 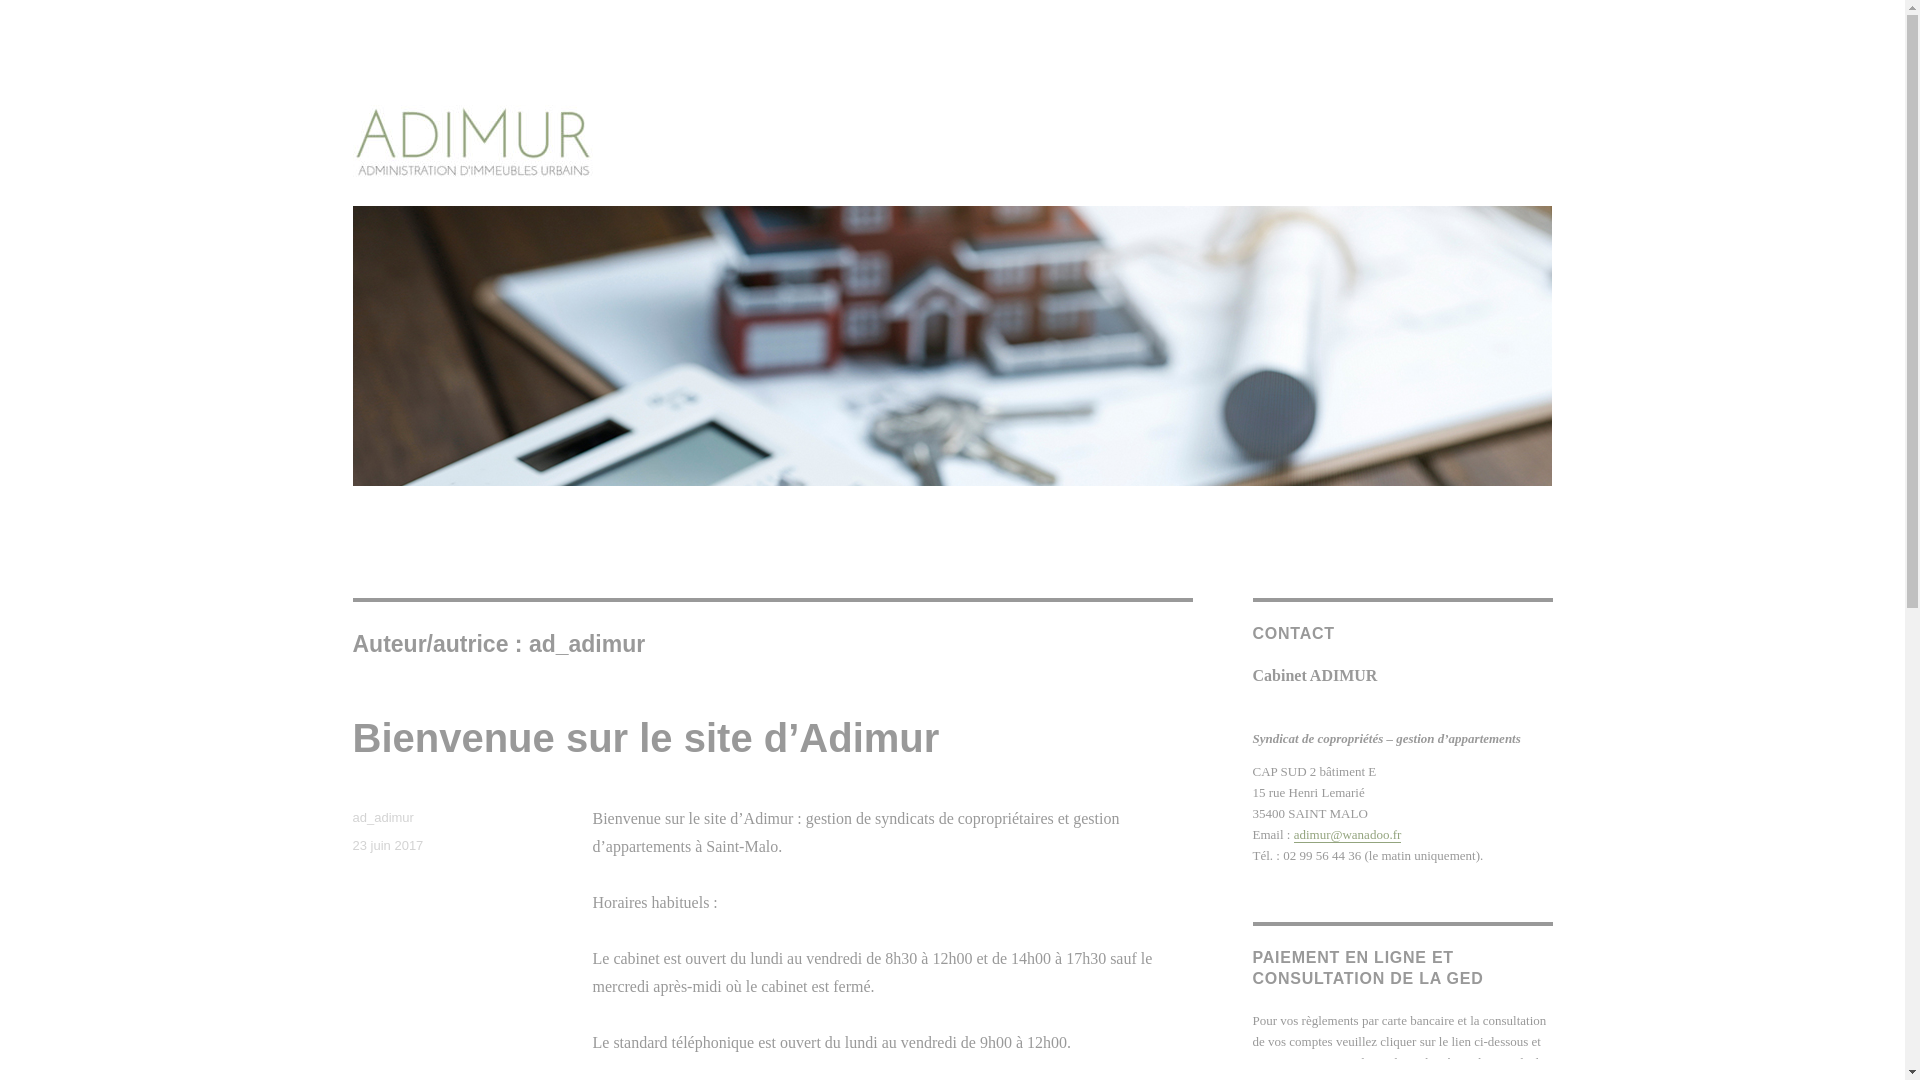 What do you see at coordinates (382, 818) in the screenshot?
I see `ad_adimur` at bounding box center [382, 818].